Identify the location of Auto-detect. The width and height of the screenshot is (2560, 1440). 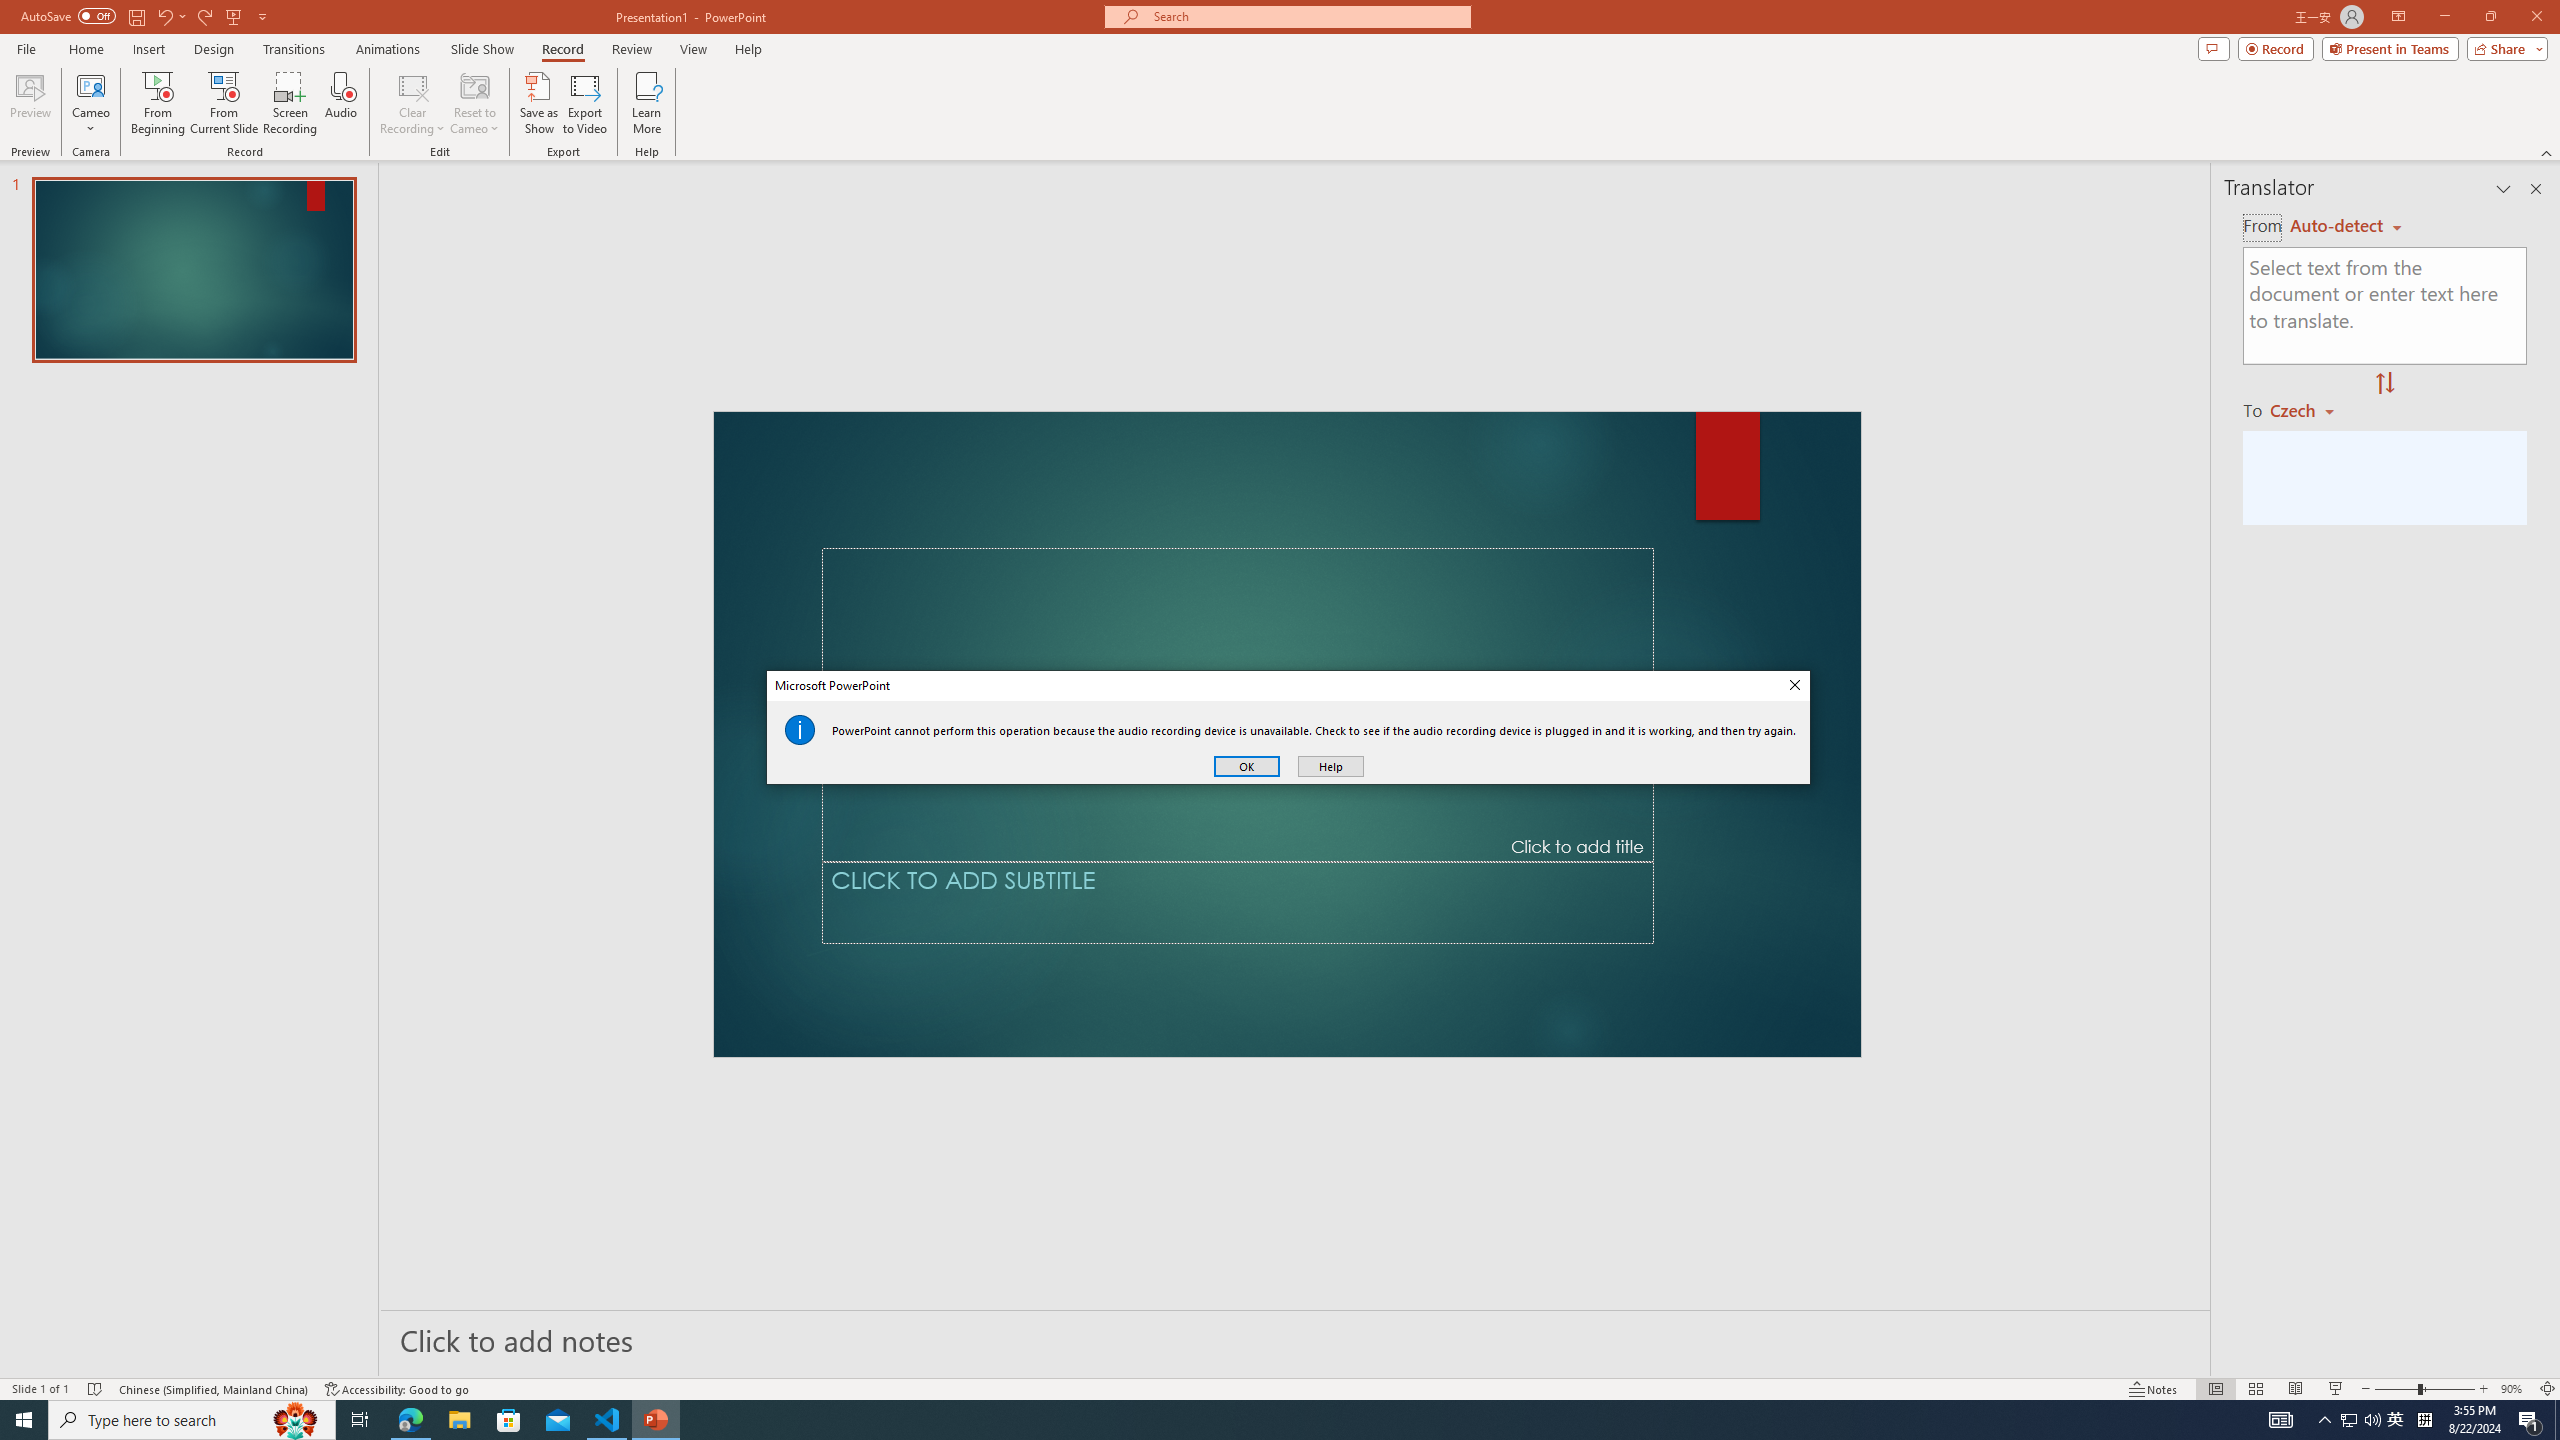
(2346, 226).